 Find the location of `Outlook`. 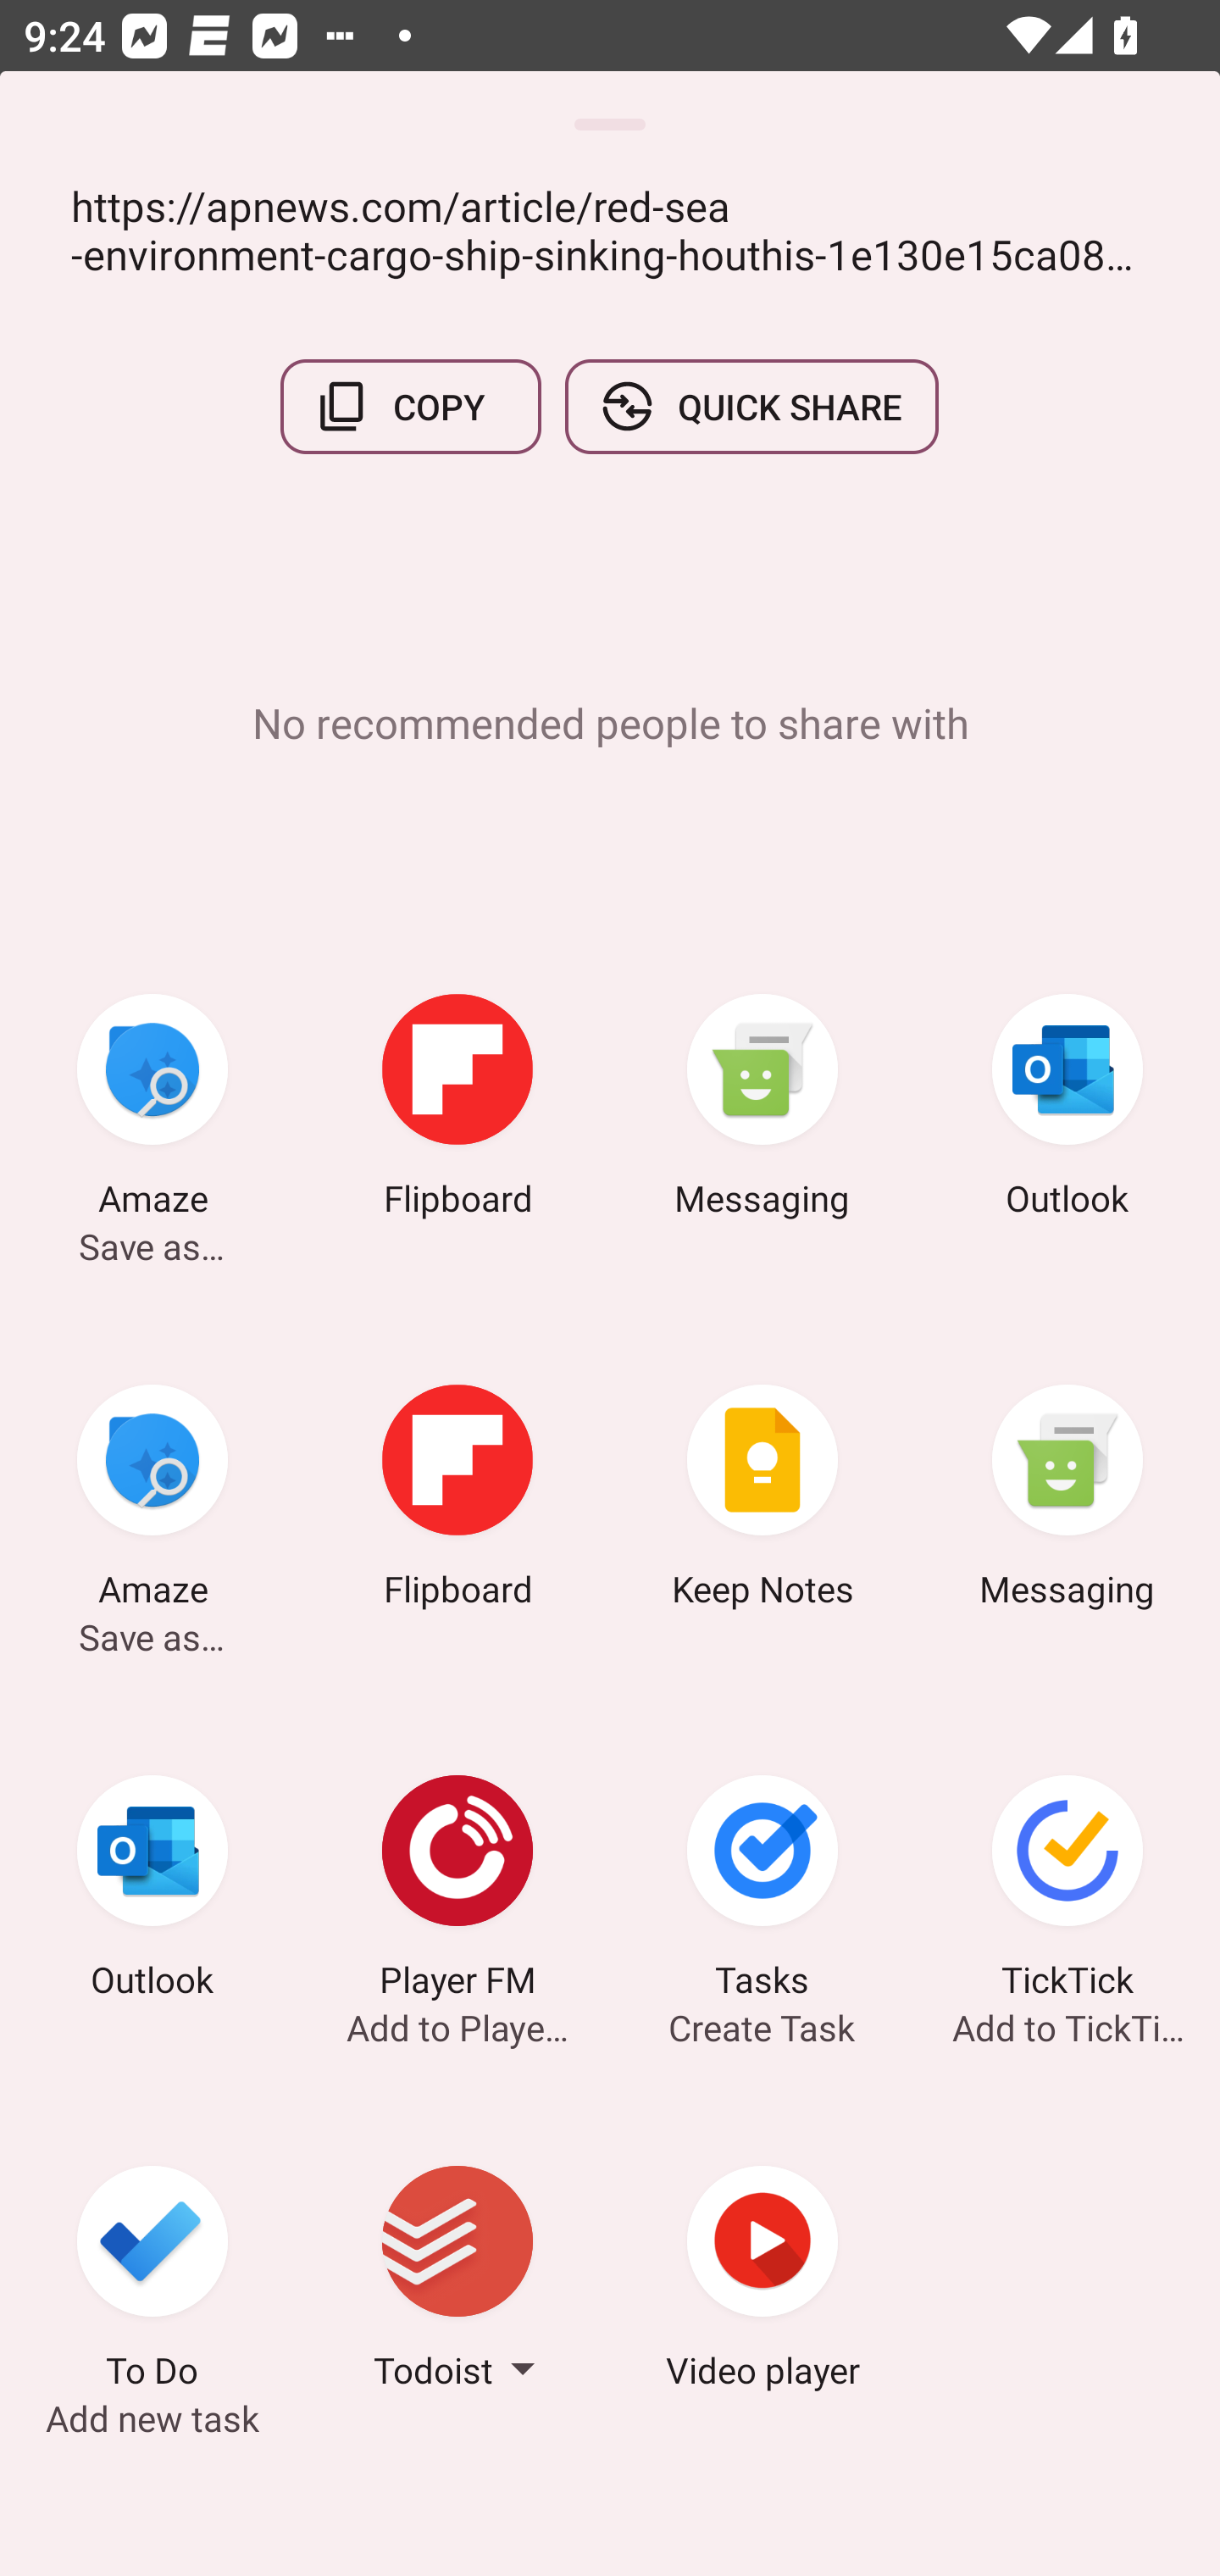

Outlook is located at coordinates (1067, 1110).